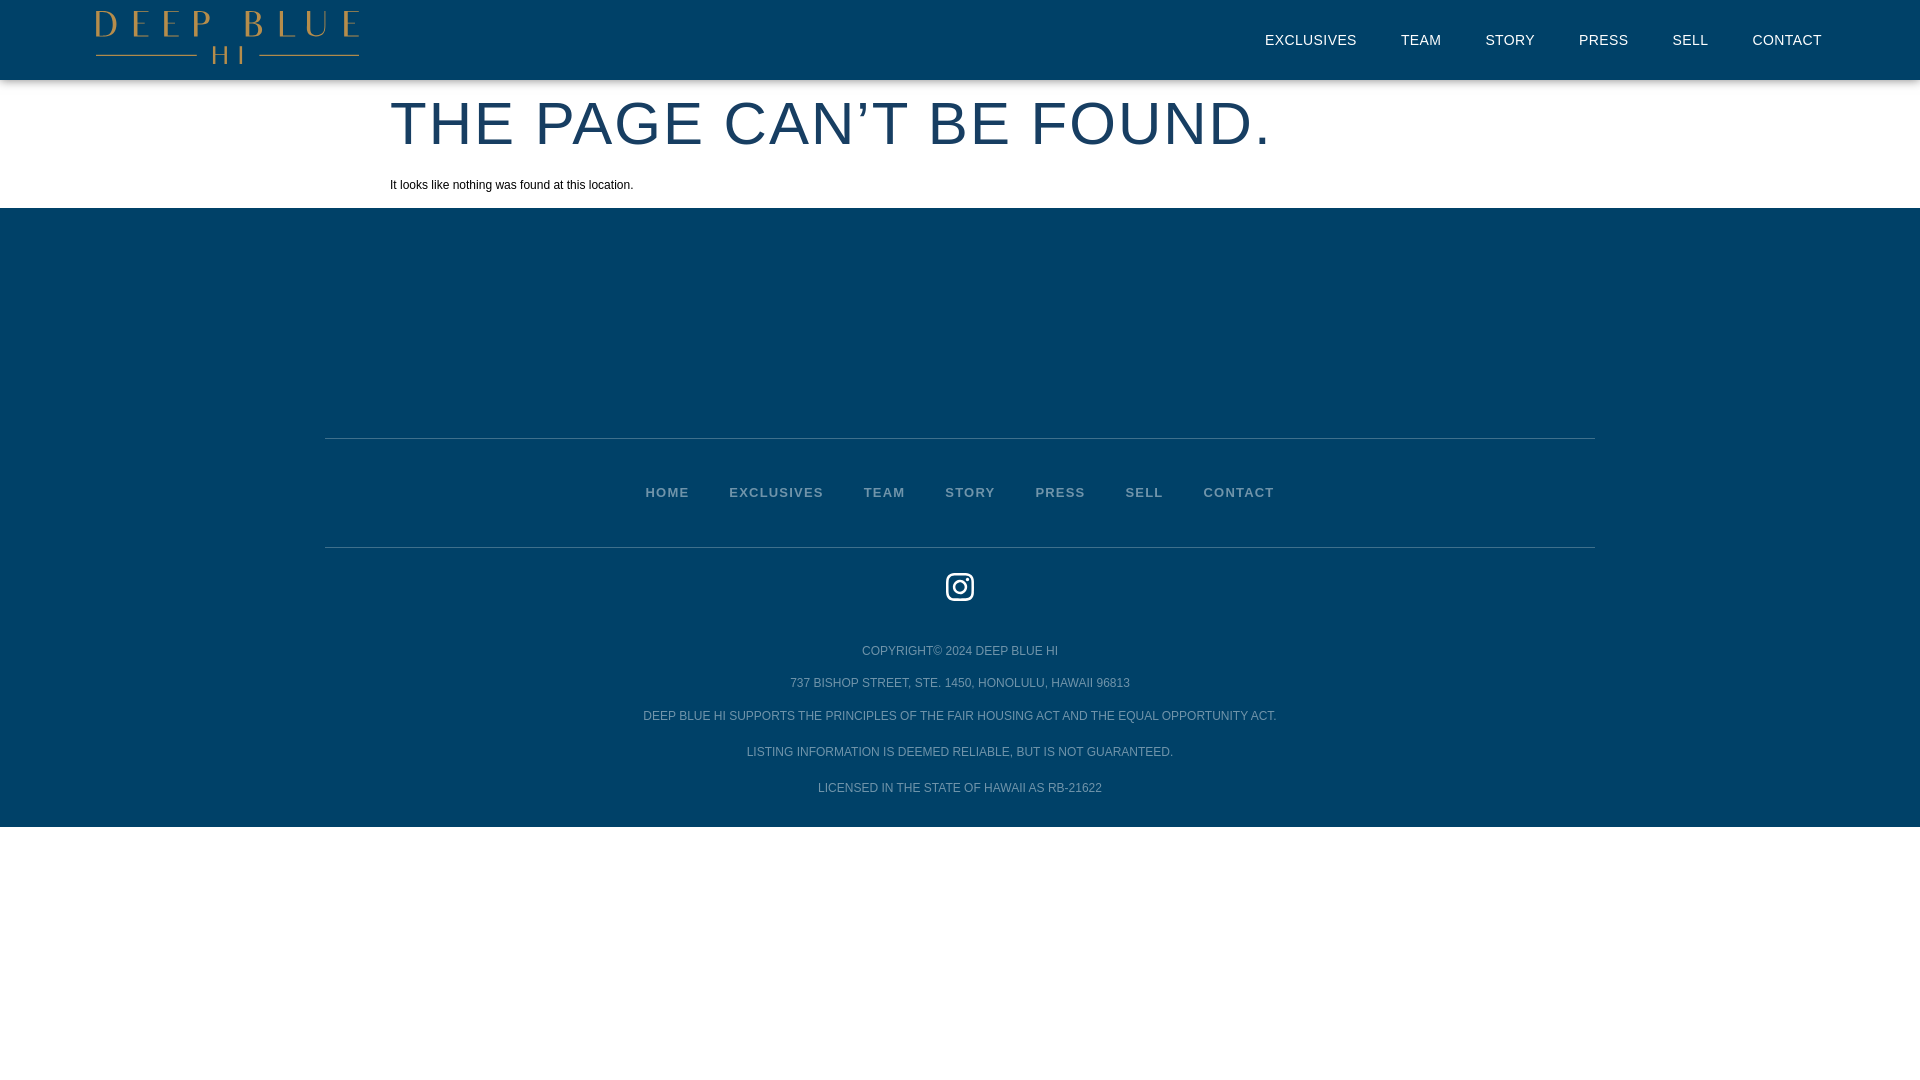  What do you see at coordinates (884, 492) in the screenshot?
I see `TEAM` at bounding box center [884, 492].